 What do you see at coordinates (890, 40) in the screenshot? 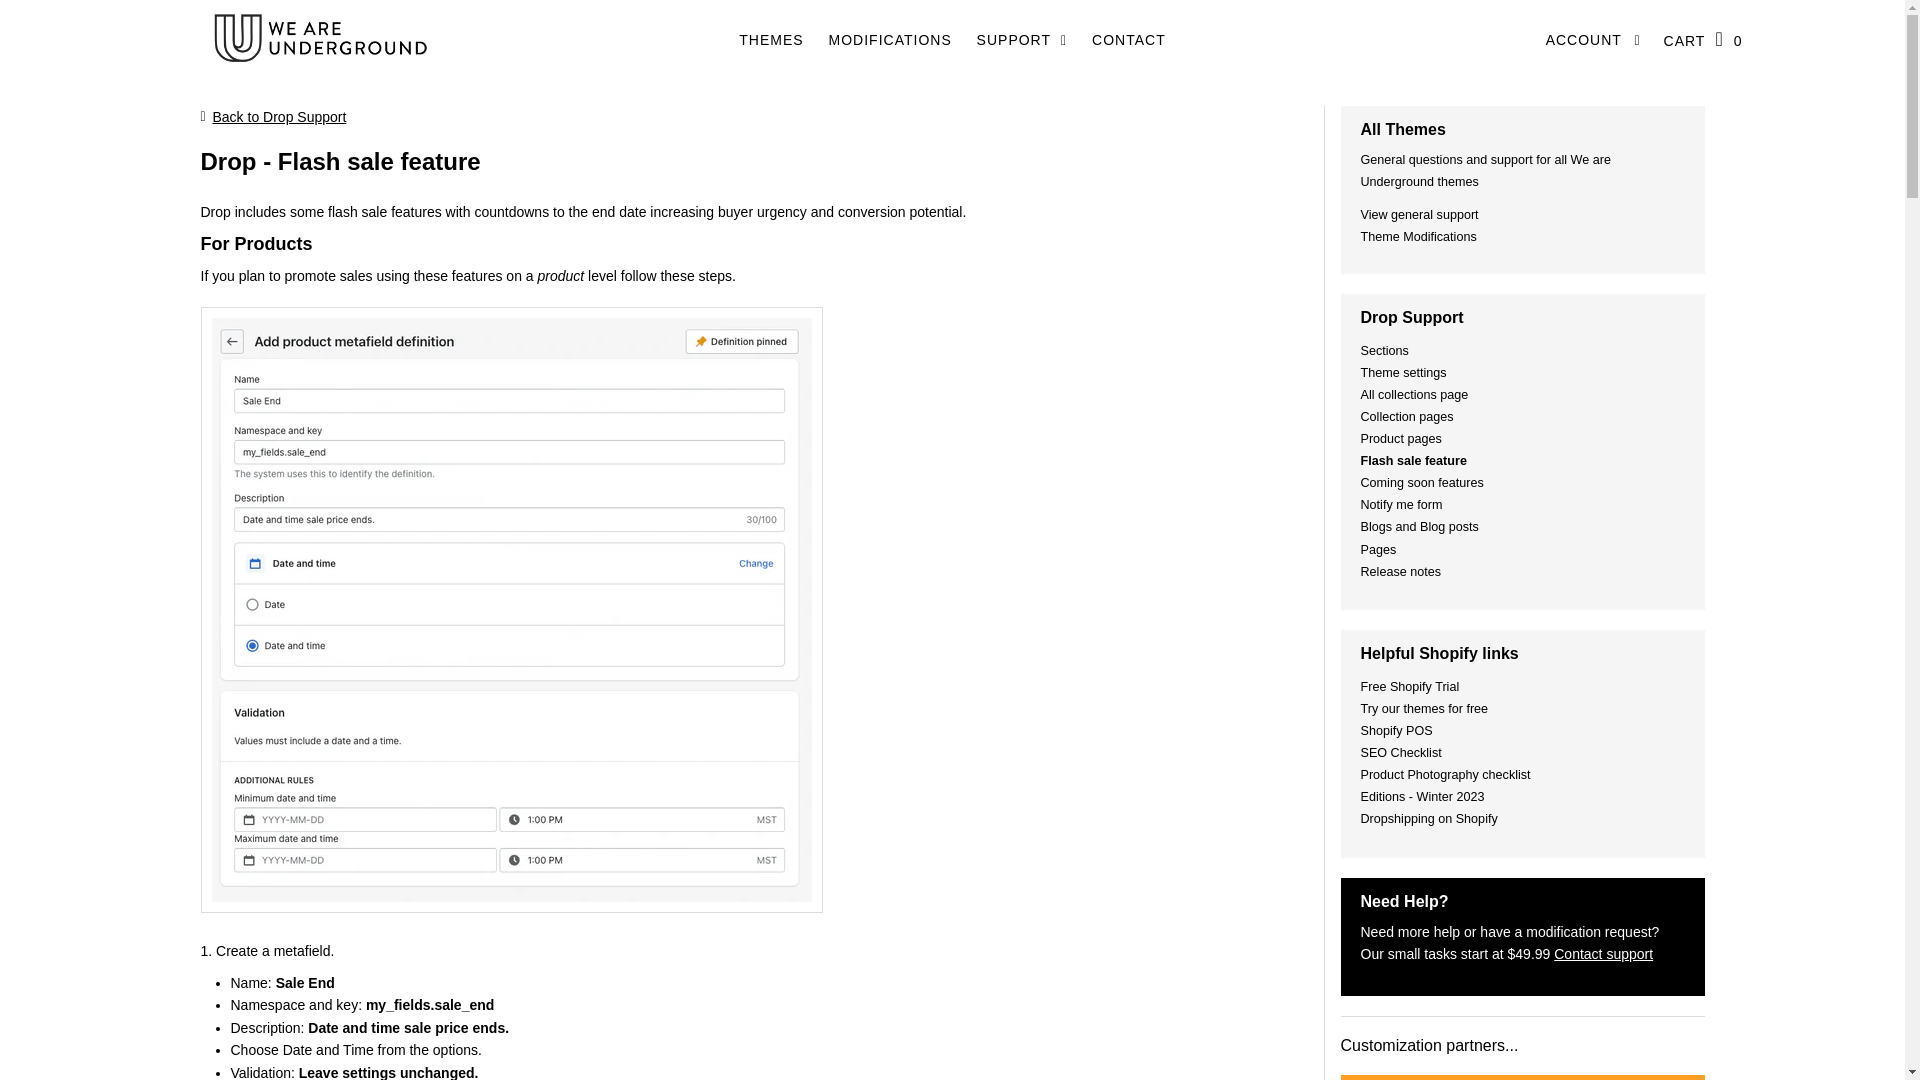
I see `MODIFICATIONS` at bounding box center [890, 40].